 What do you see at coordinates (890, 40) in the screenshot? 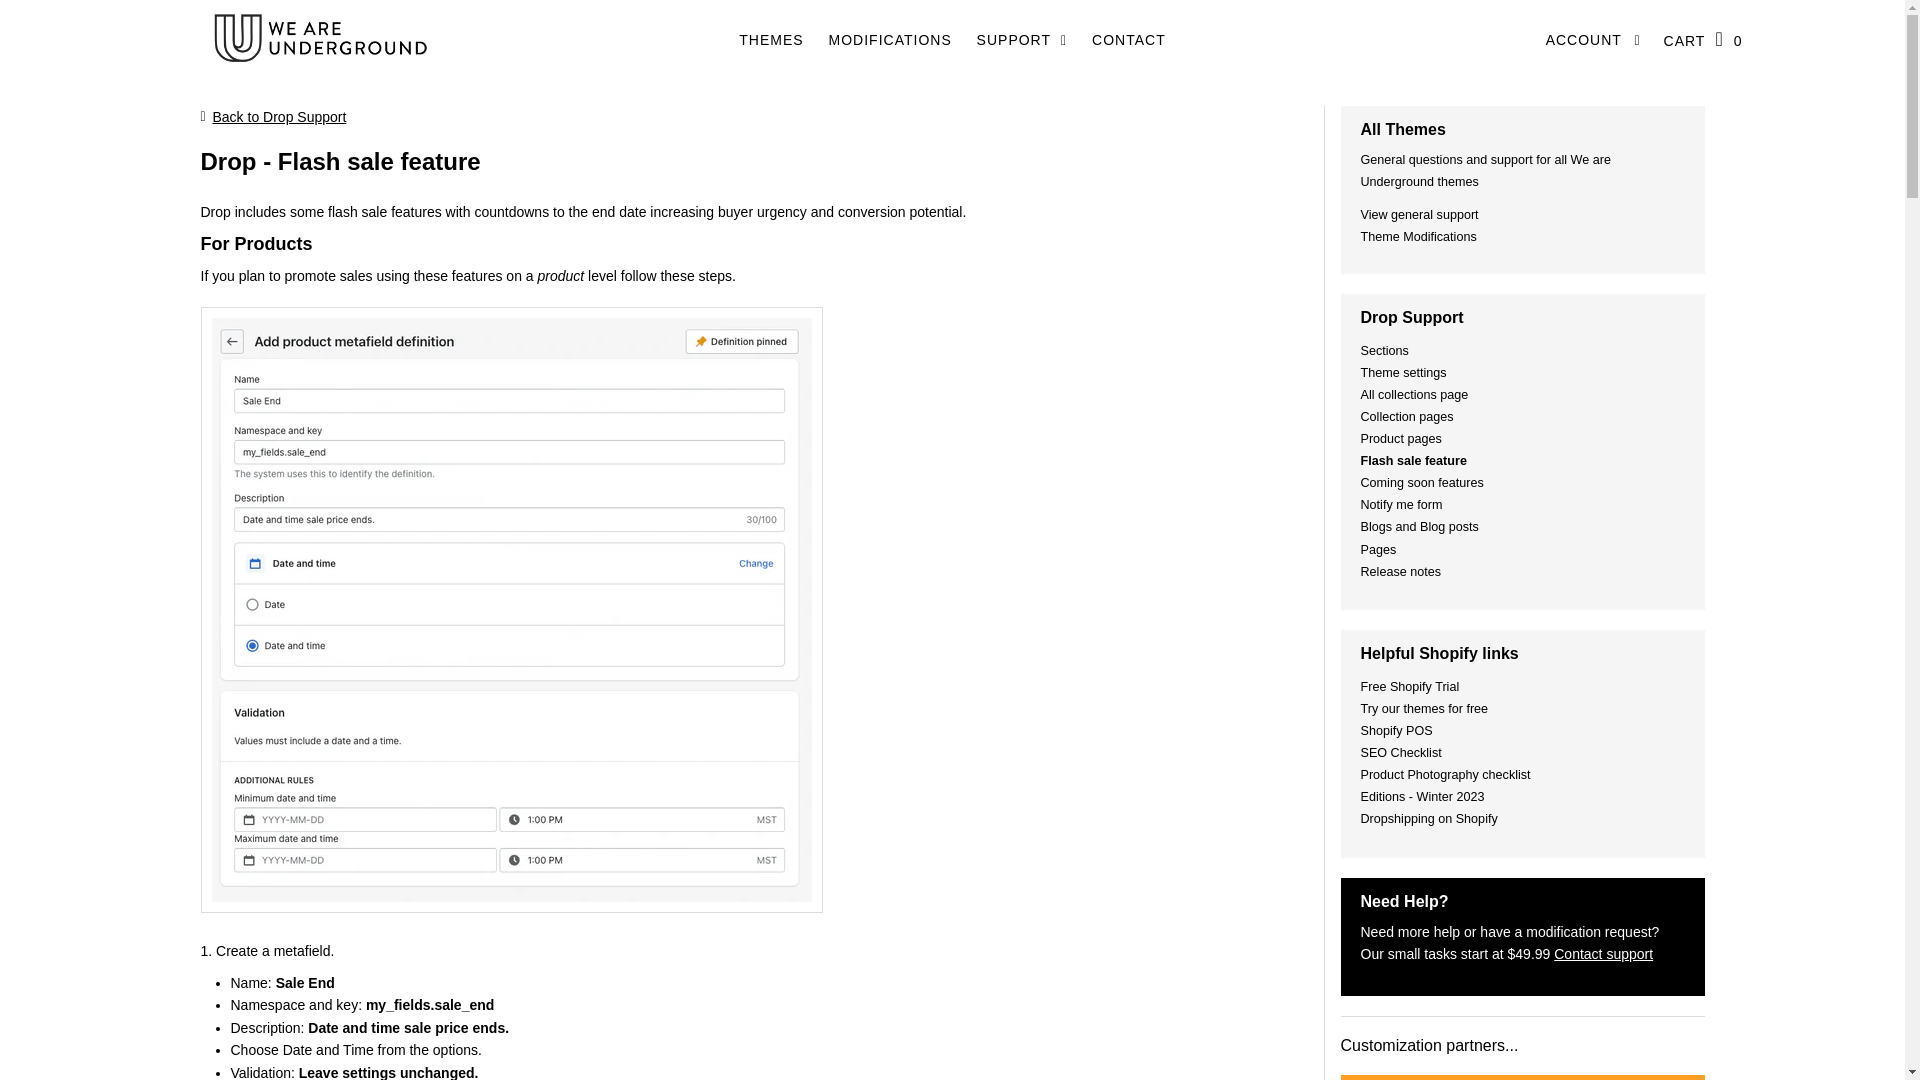
I see `MODIFICATIONS` at bounding box center [890, 40].